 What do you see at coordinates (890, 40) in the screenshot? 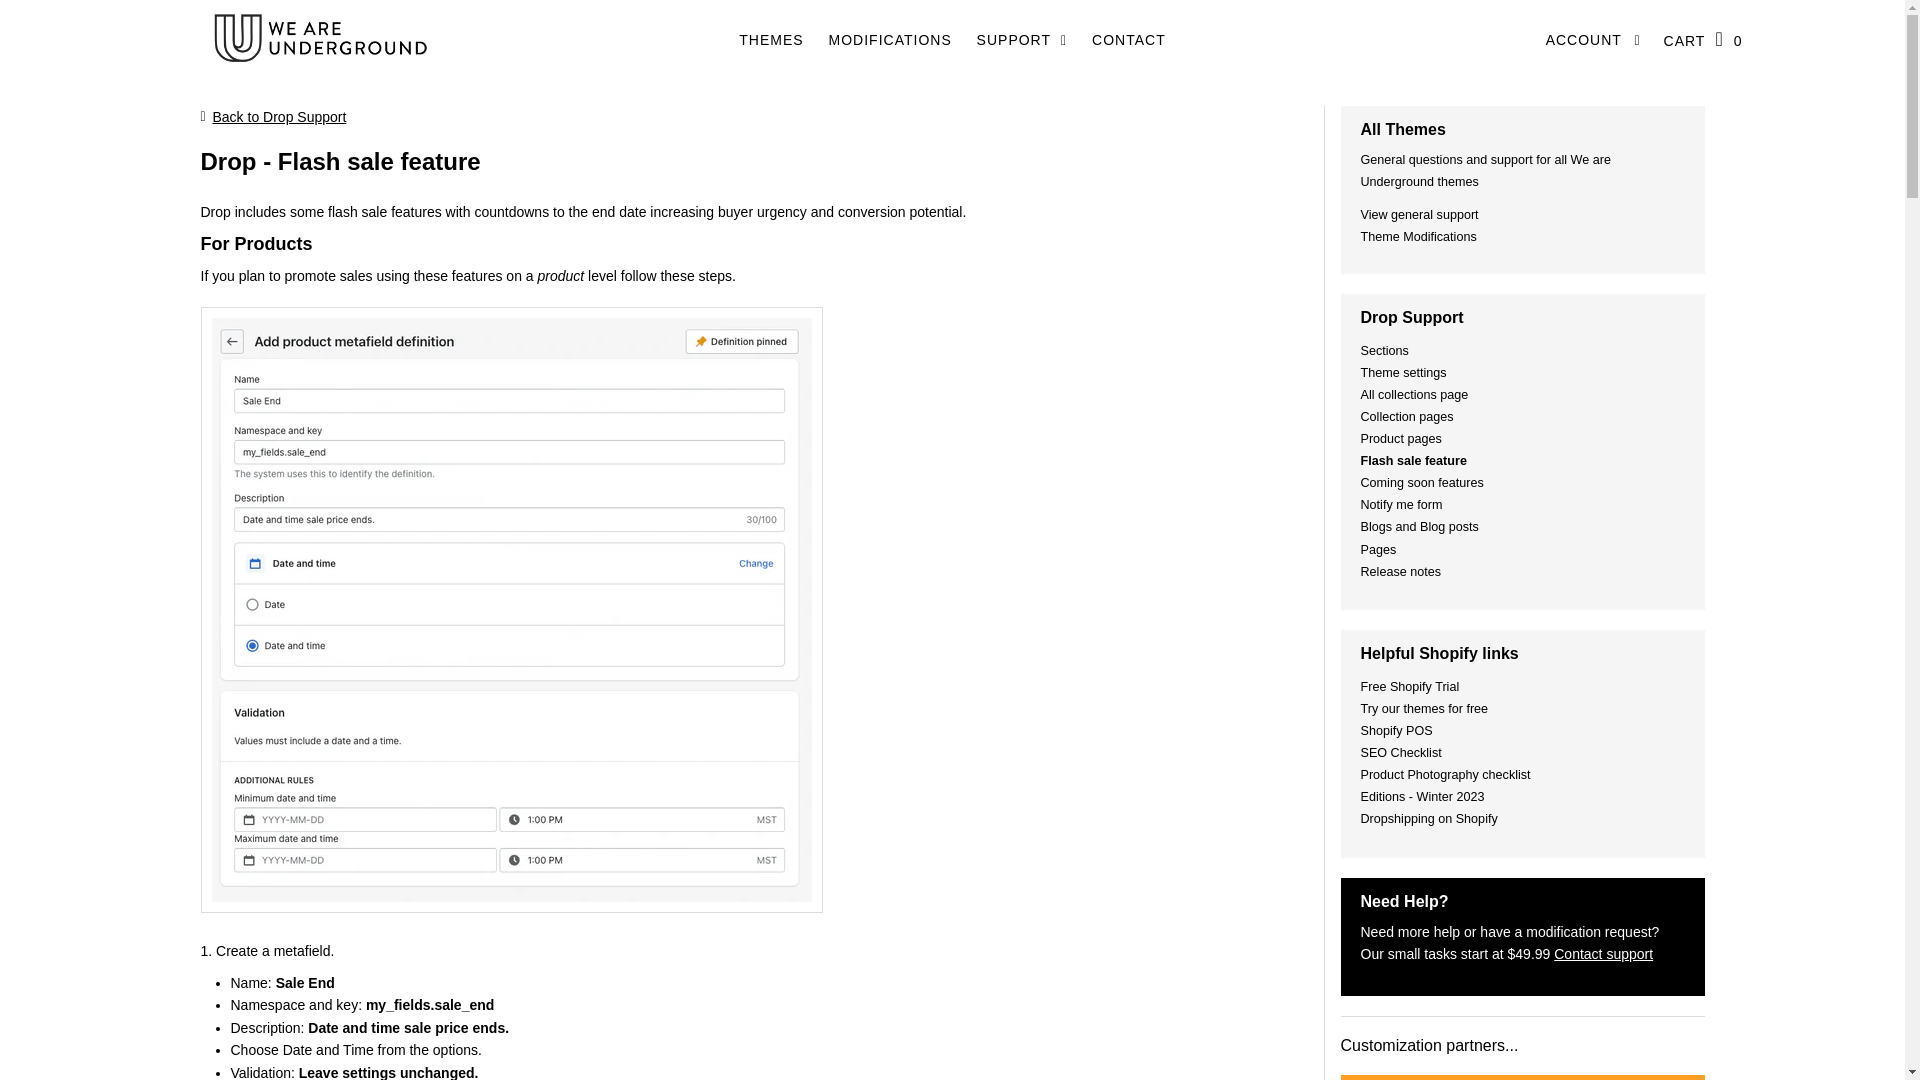
I see `MODIFICATIONS` at bounding box center [890, 40].